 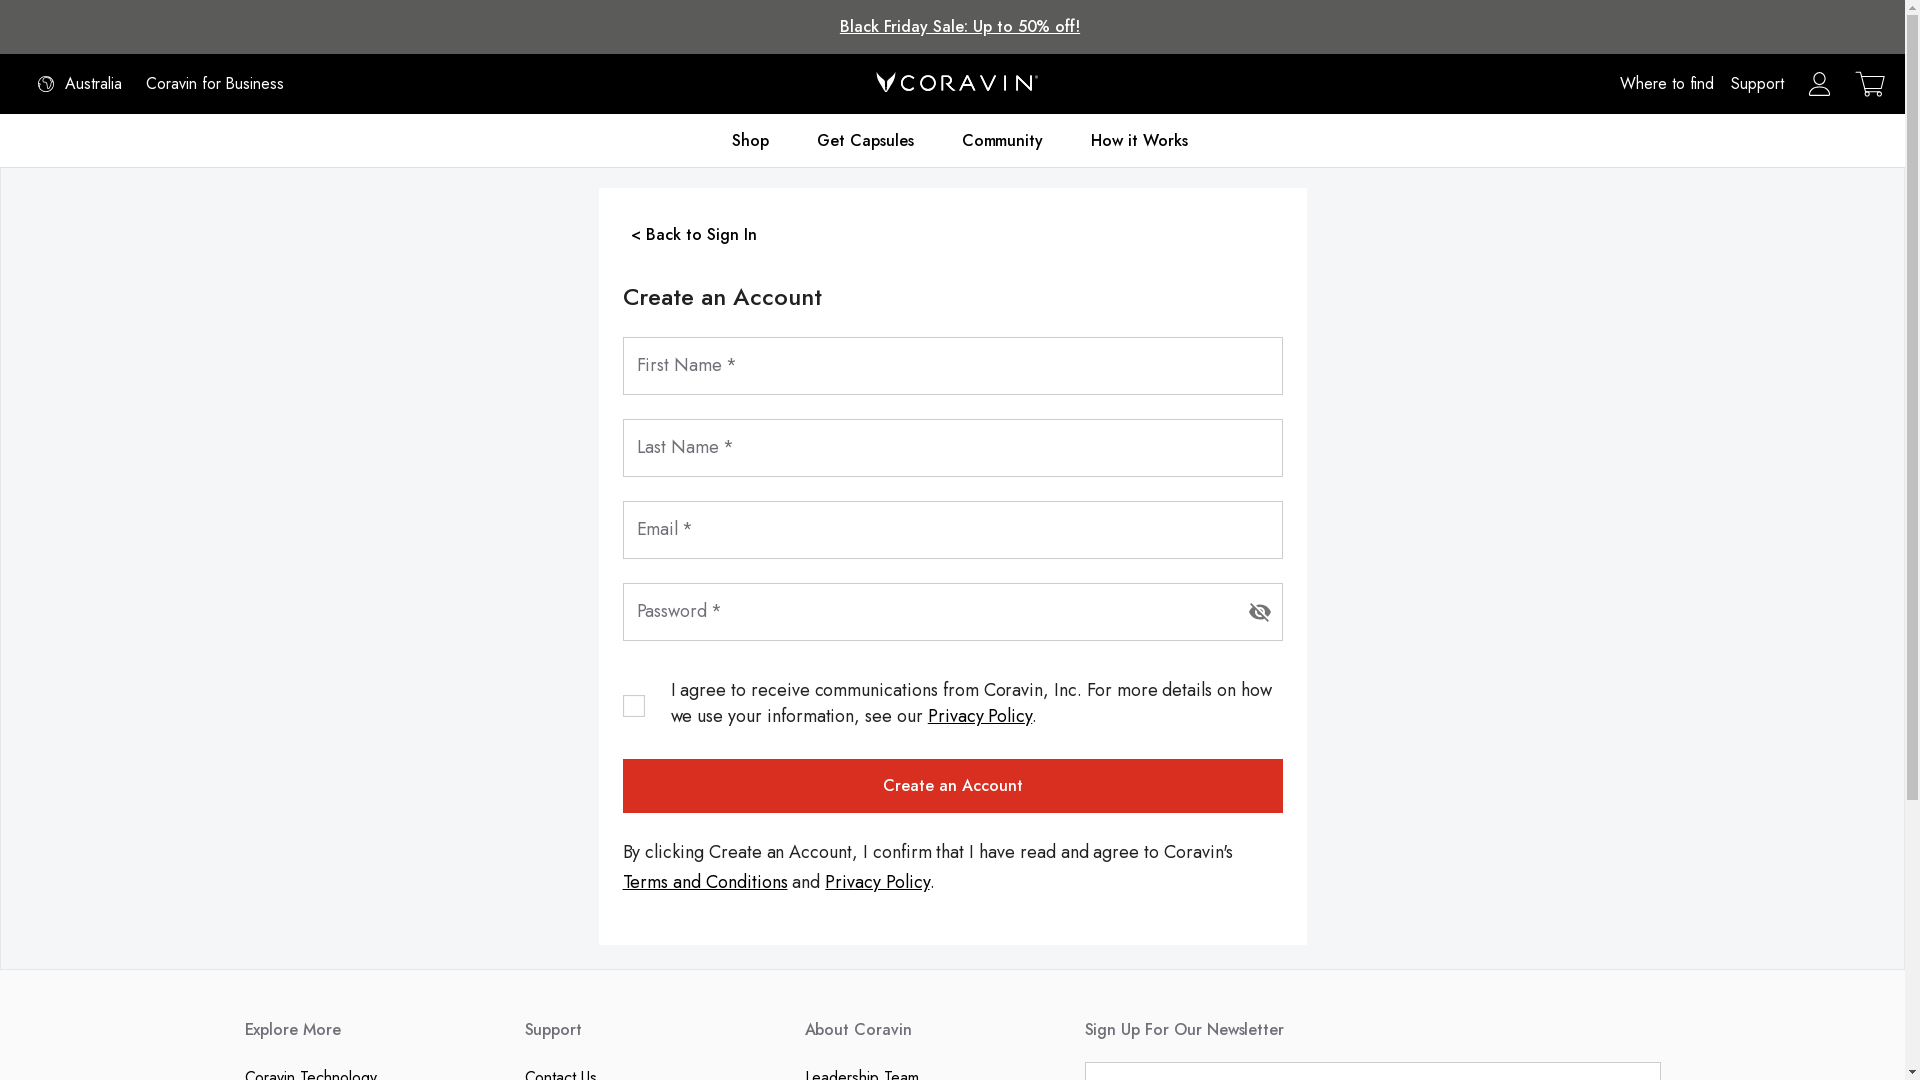 What do you see at coordinates (865, 140) in the screenshot?
I see `Get Capsules` at bounding box center [865, 140].